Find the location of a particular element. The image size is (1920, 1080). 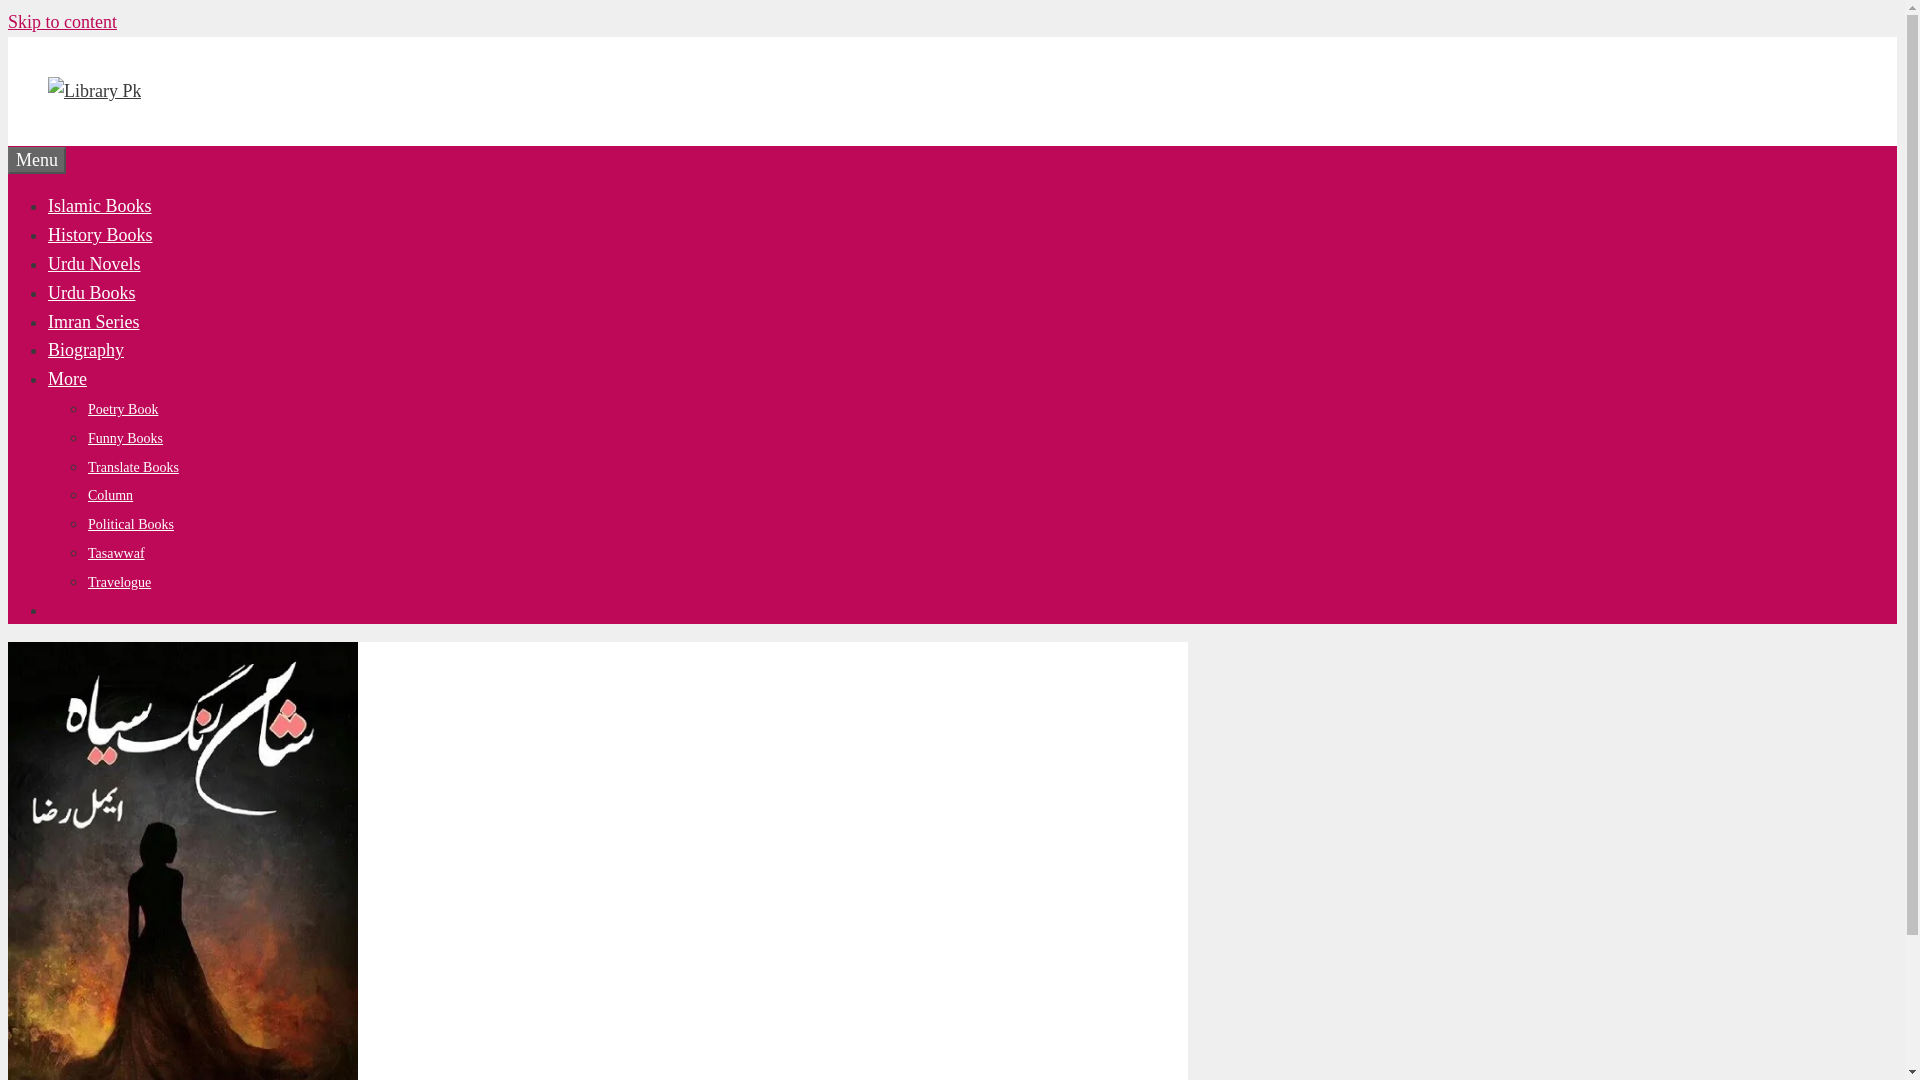

Skip to content is located at coordinates (62, 22).